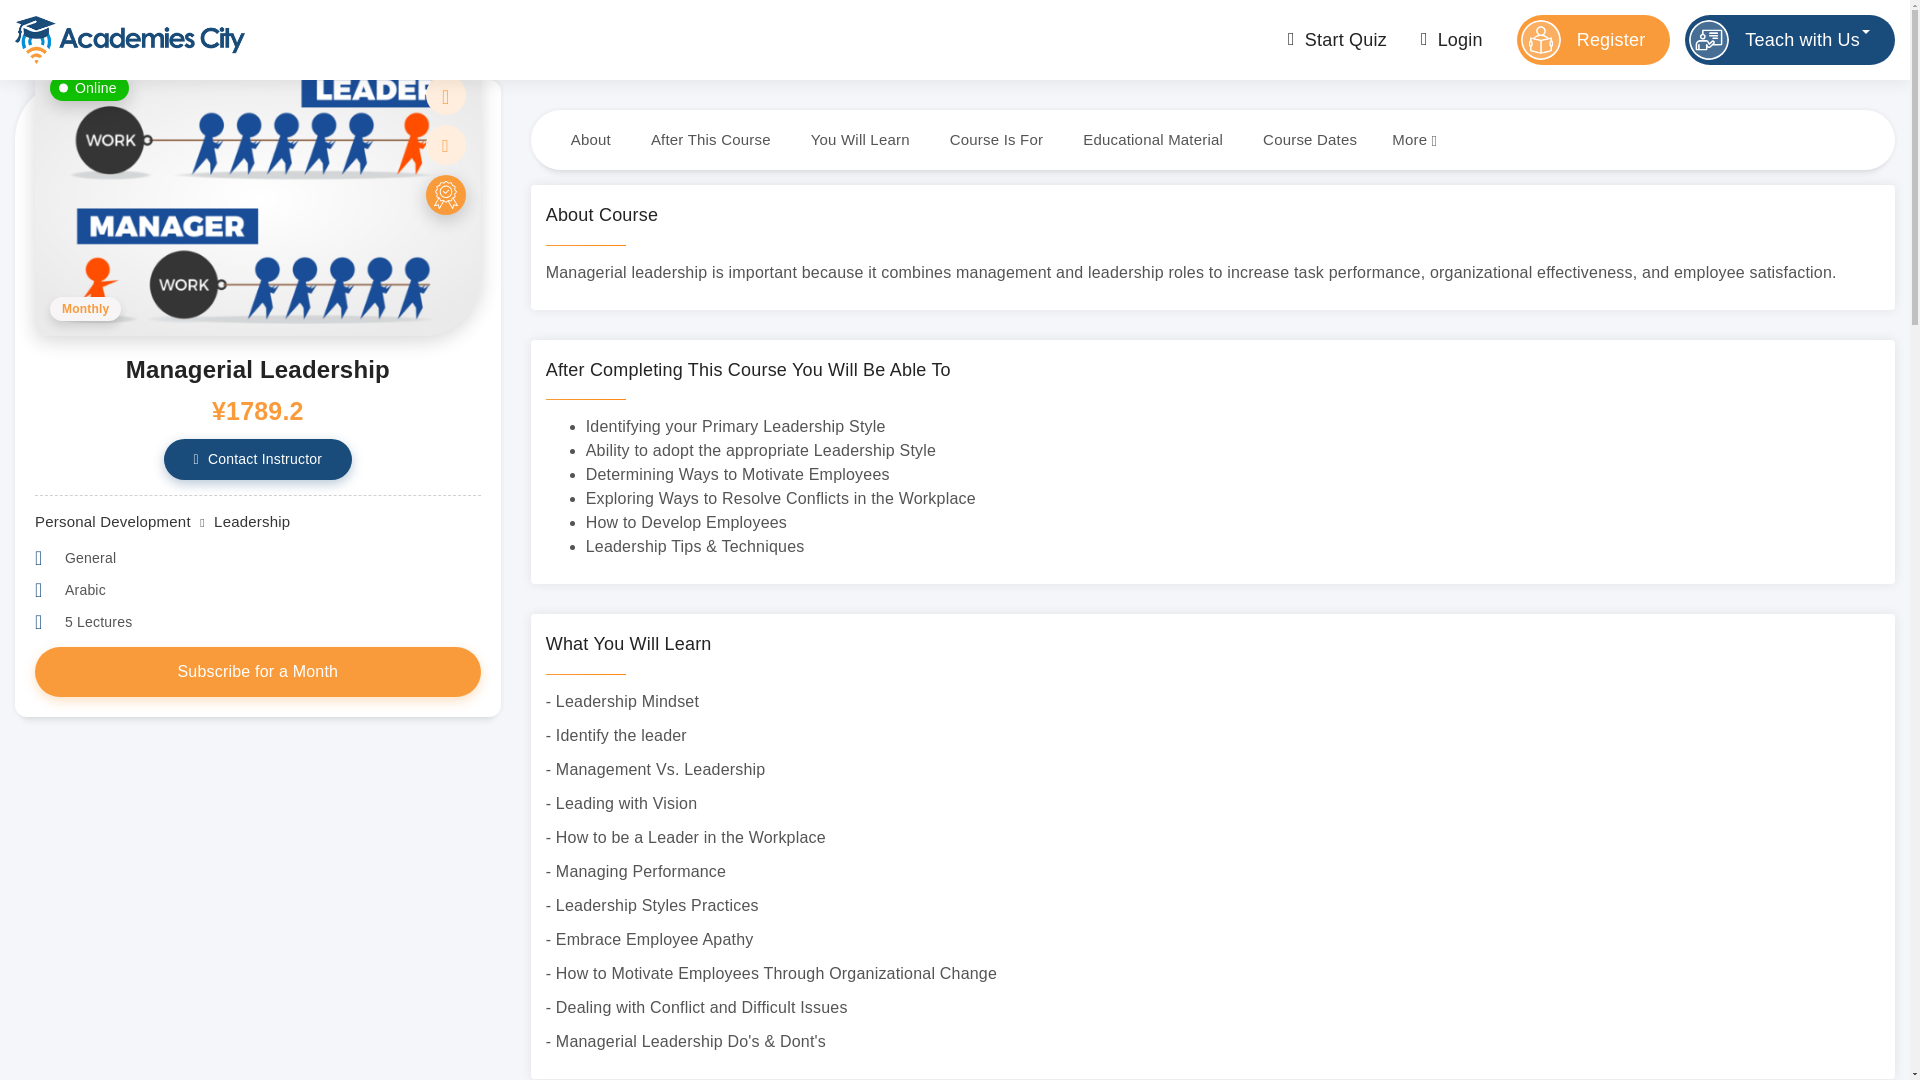 This screenshot has width=1920, height=1080. What do you see at coordinates (446, 145) in the screenshot?
I see `Share Course` at bounding box center [446, 145].